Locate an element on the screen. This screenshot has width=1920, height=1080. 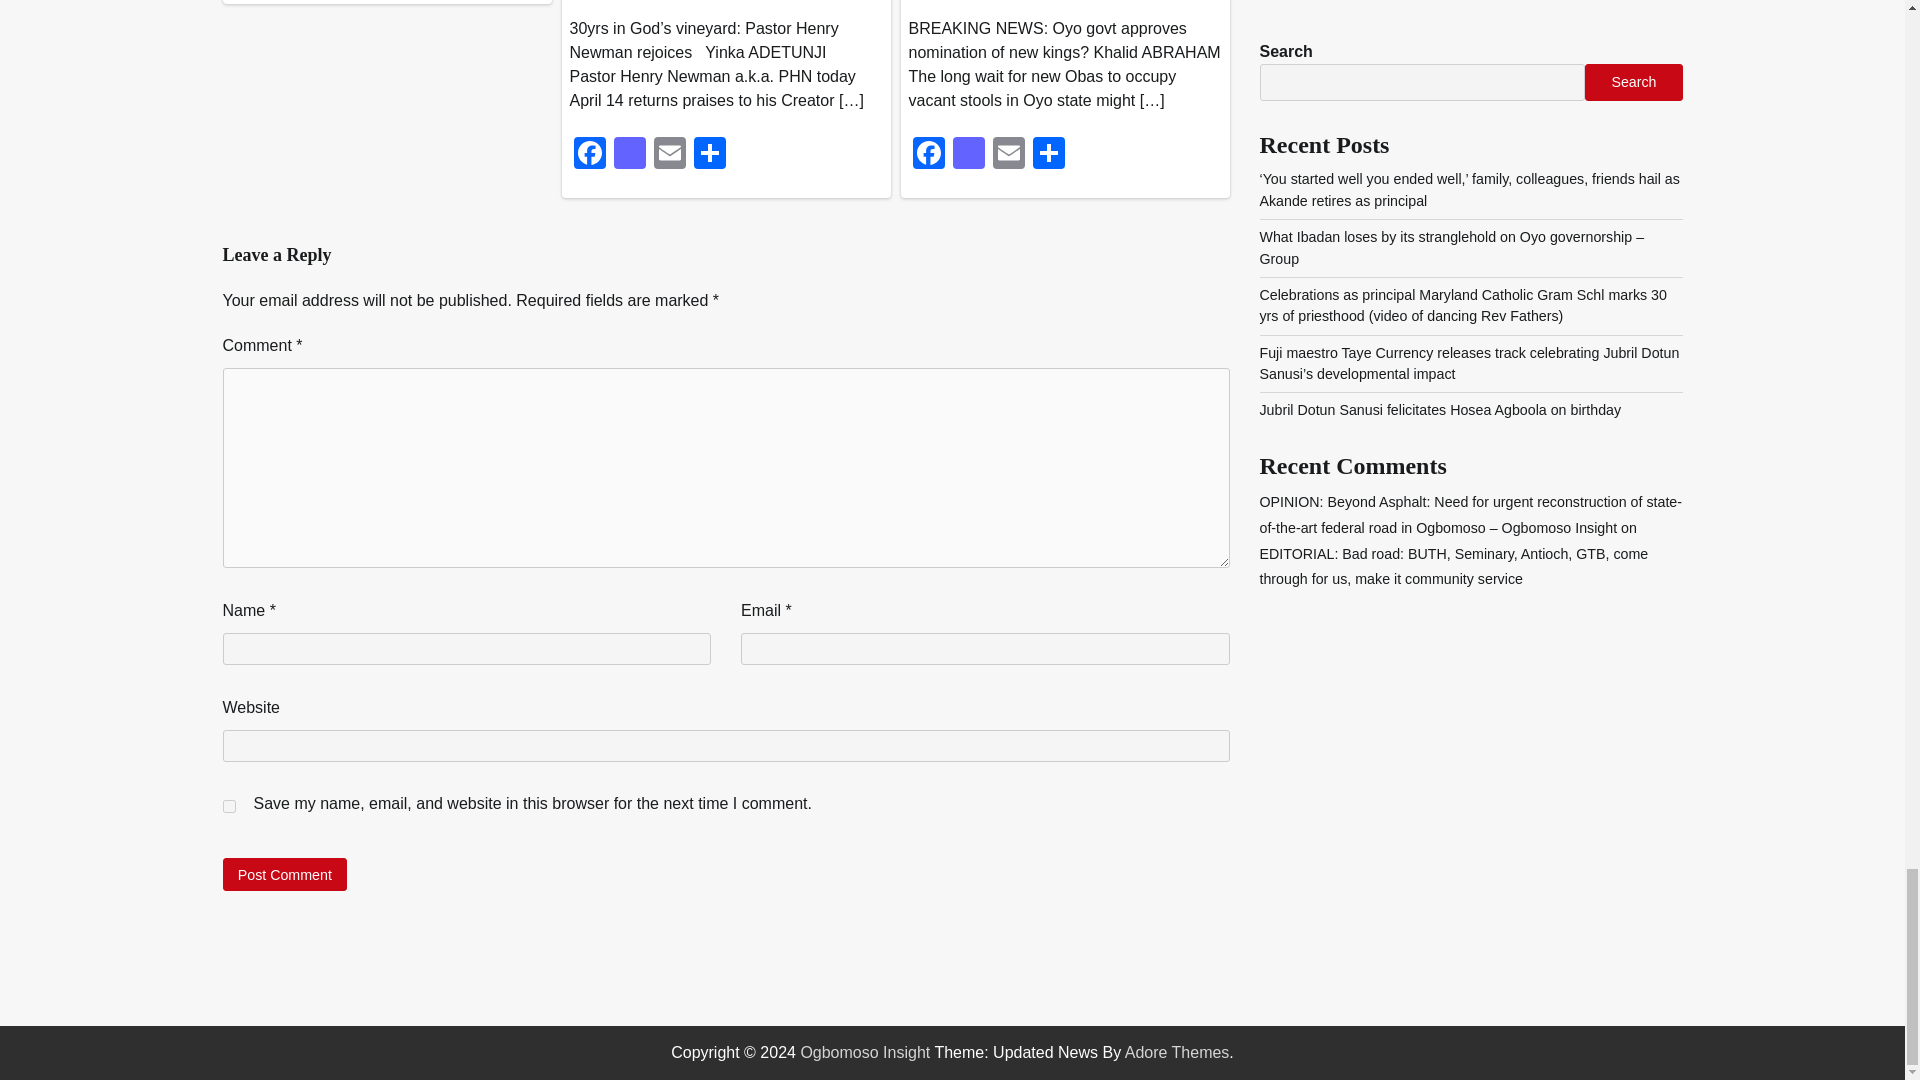
Mastodon is located at coordinates (968, 155).